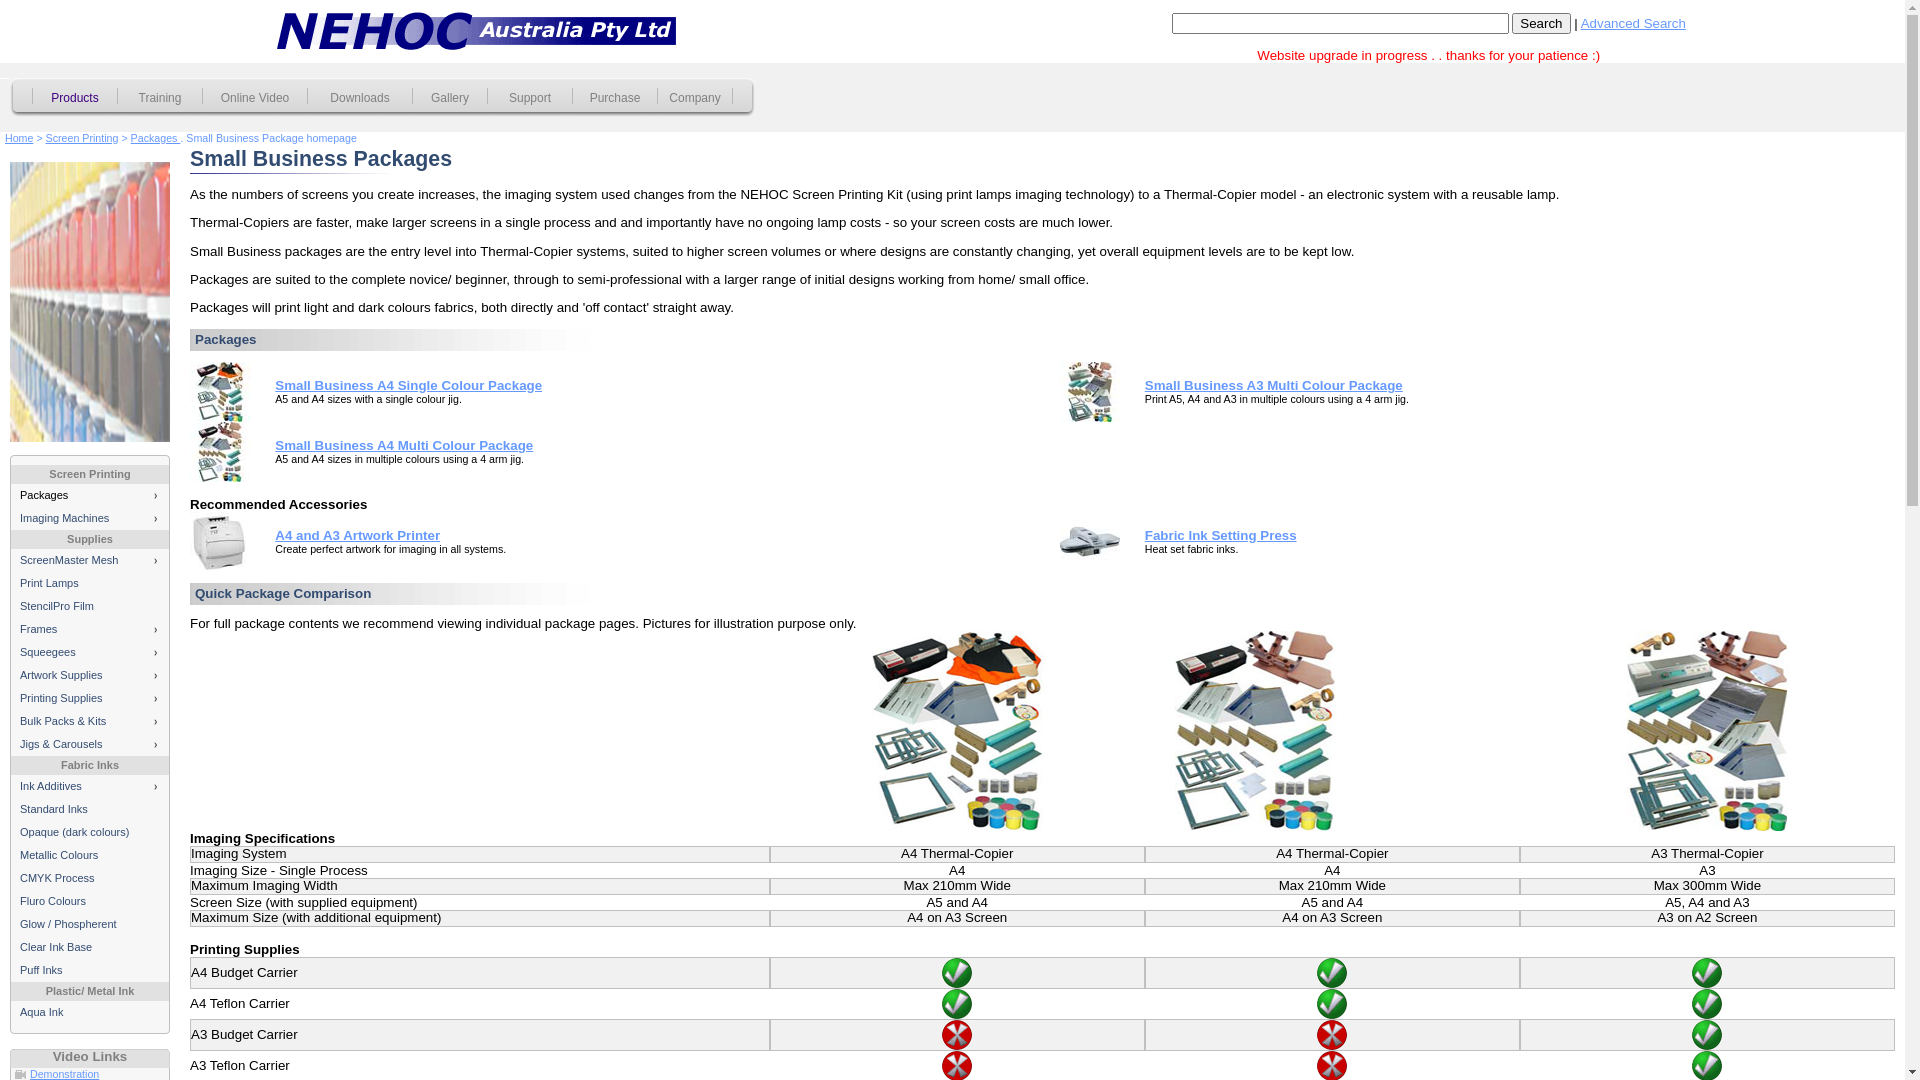 The height and width of the screenshot is (1080, 1920). What do you see at coordinates (90, 722) in the screenshot?
I see `Bulk Packs & Kits` at bounding box center [90, 722].